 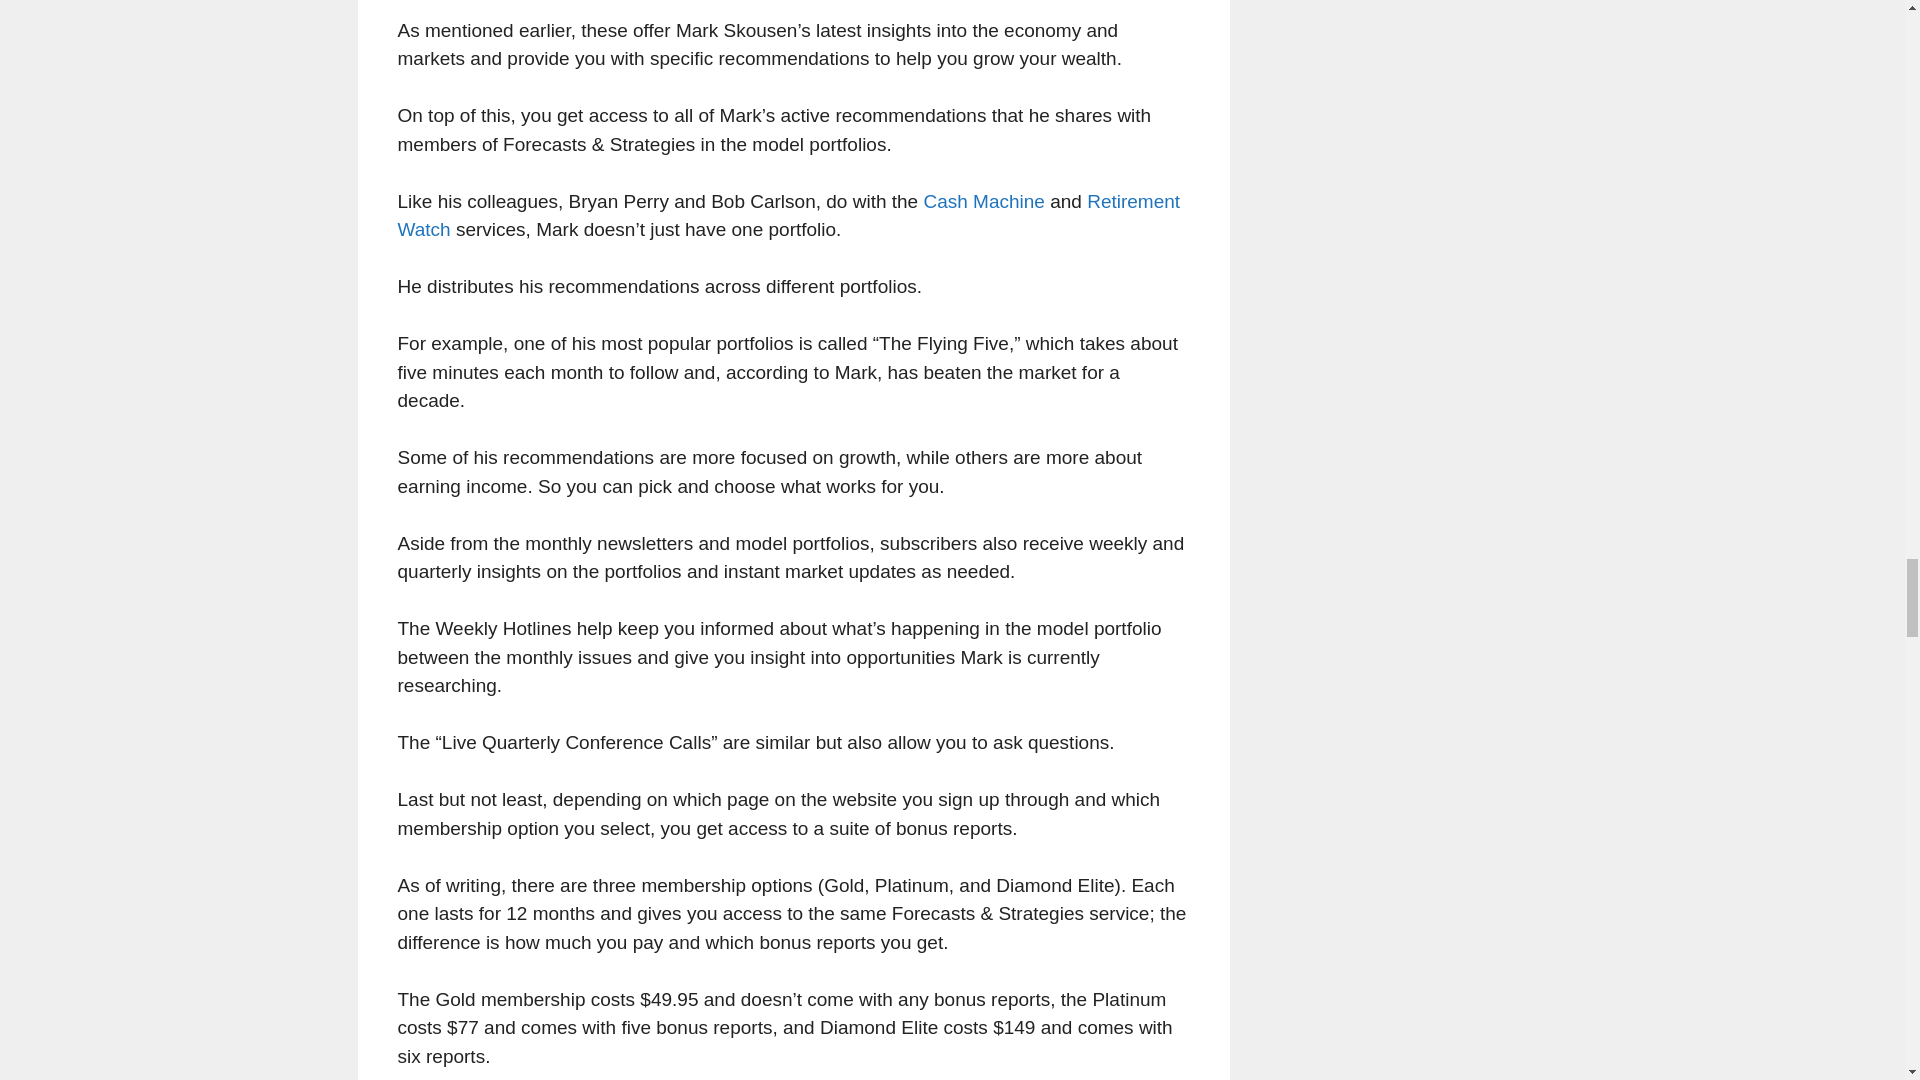 I want to click on Cash Machine, so click(x=984, y=201).